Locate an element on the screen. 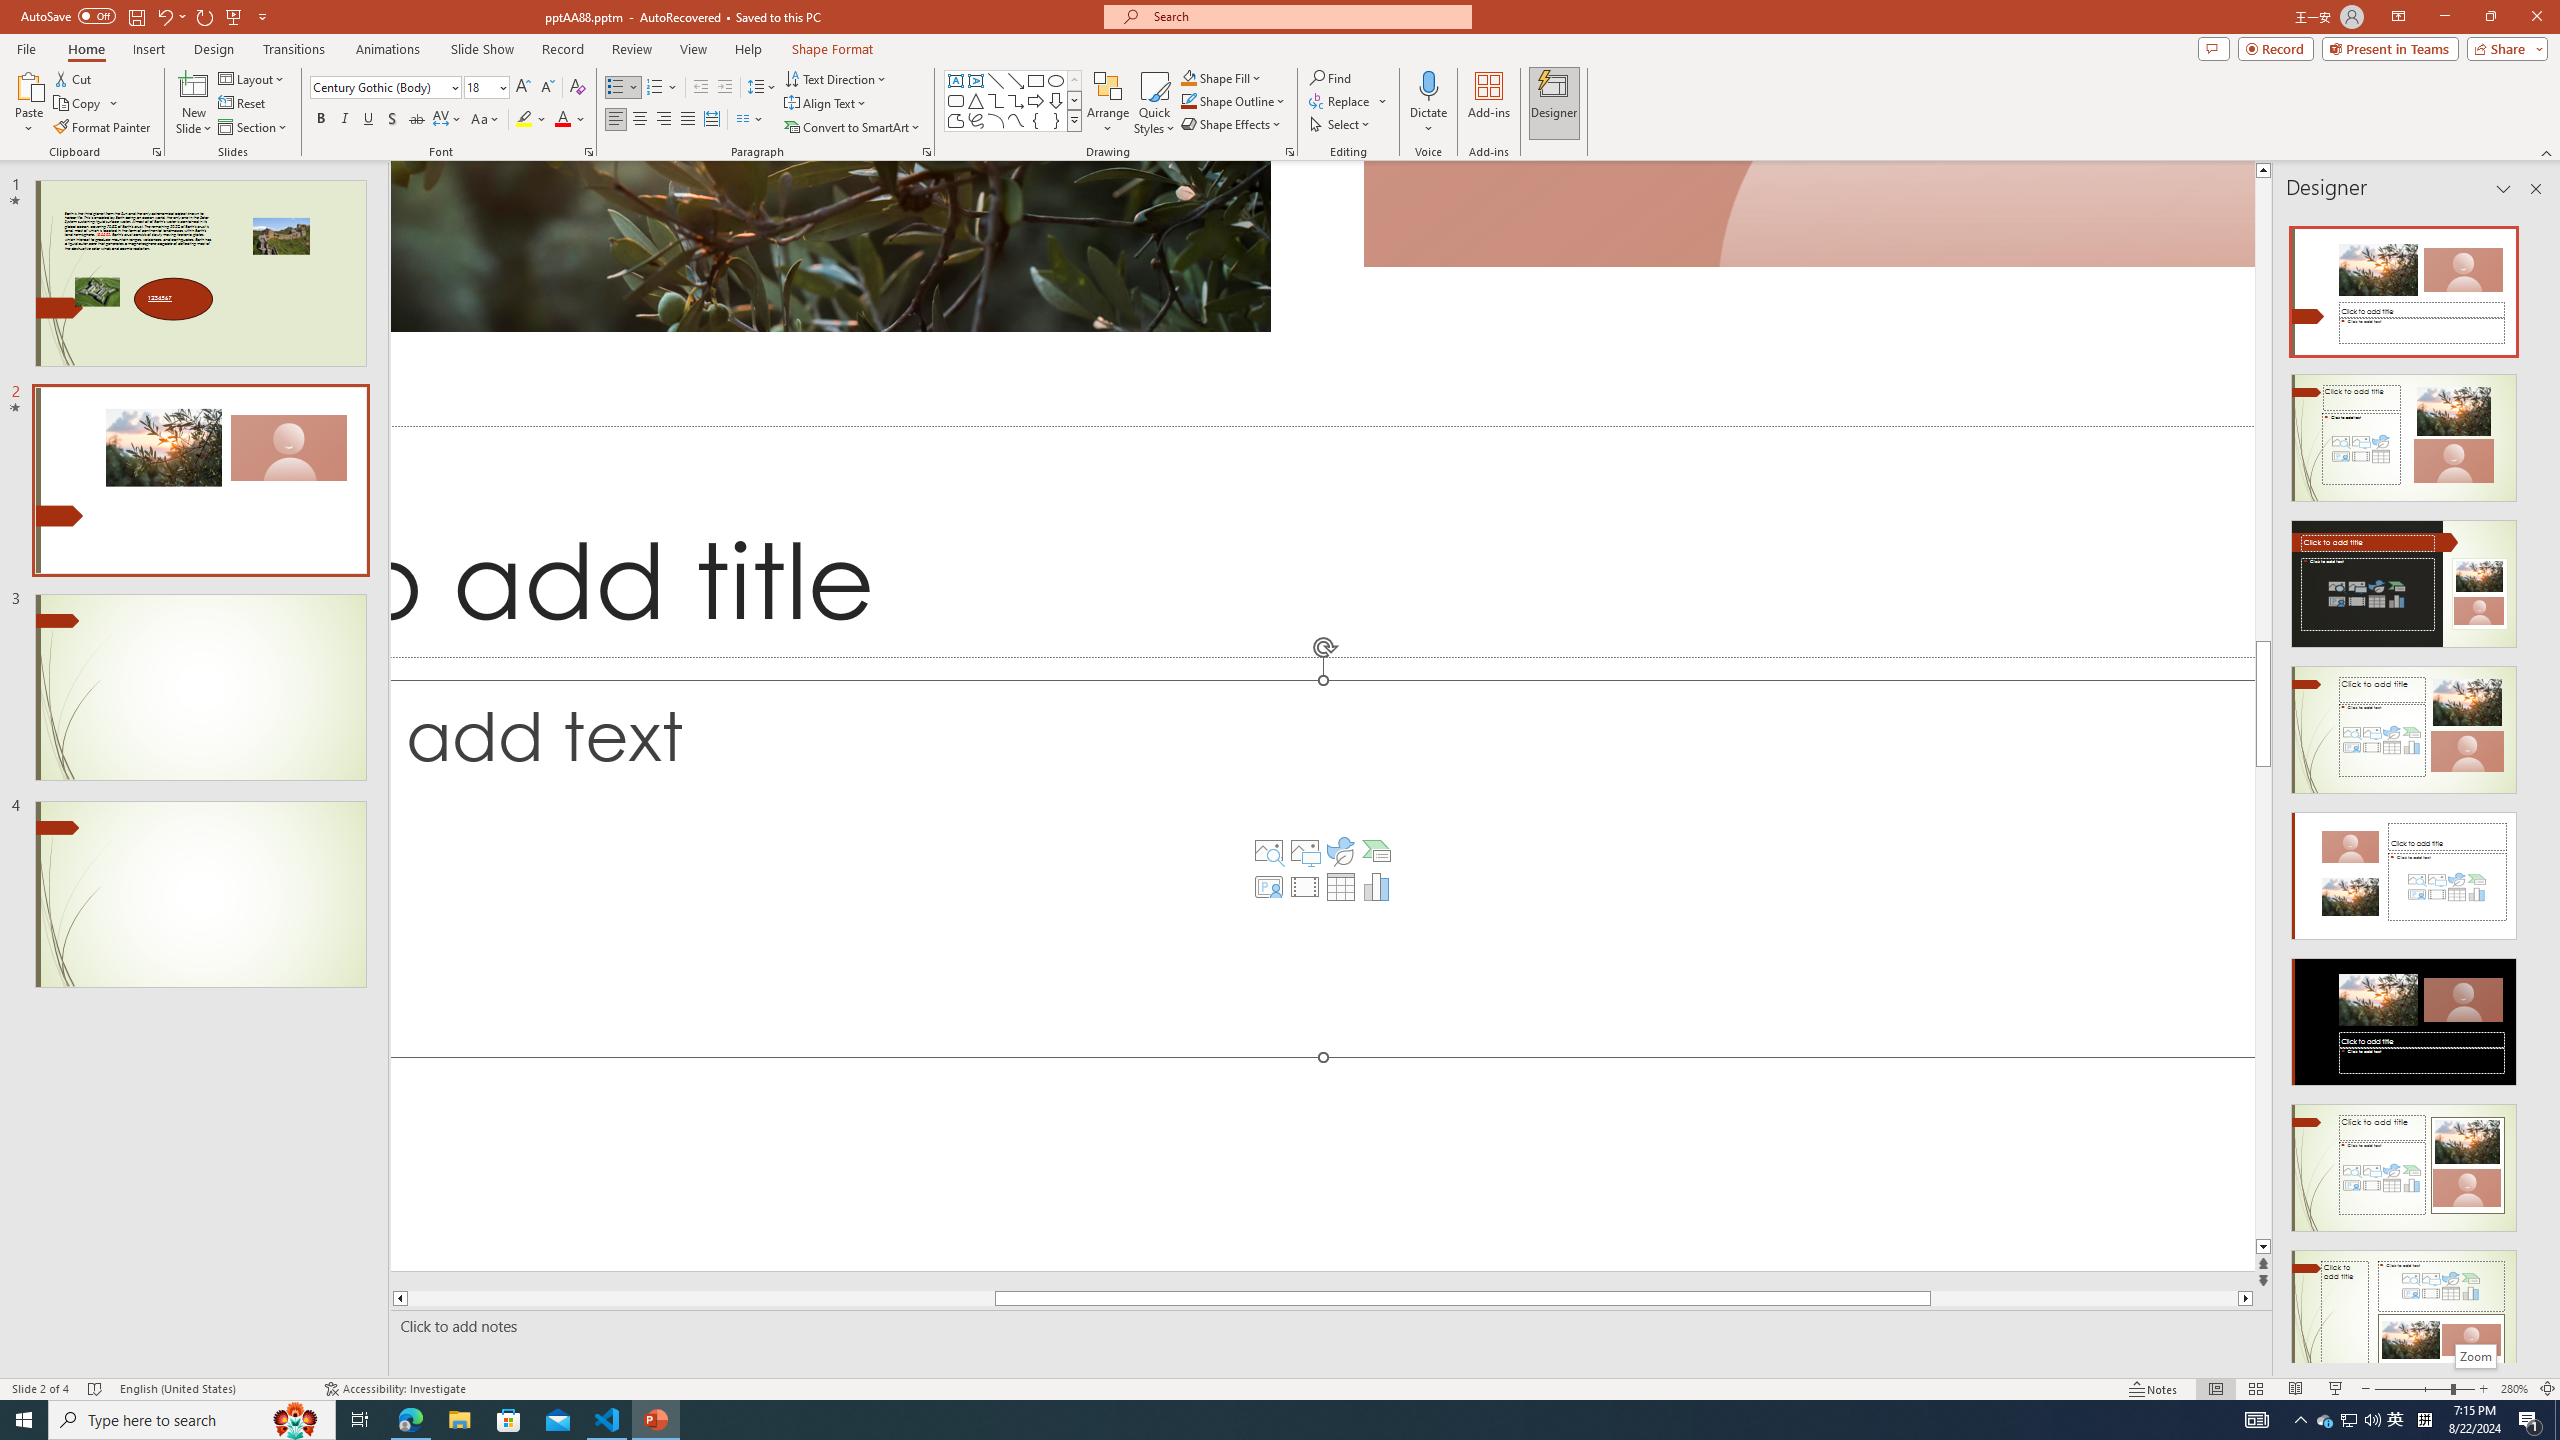 The height and width of the screenshot is (1440, 2560). Task Pane Options is located at coordinates (2503, 189).